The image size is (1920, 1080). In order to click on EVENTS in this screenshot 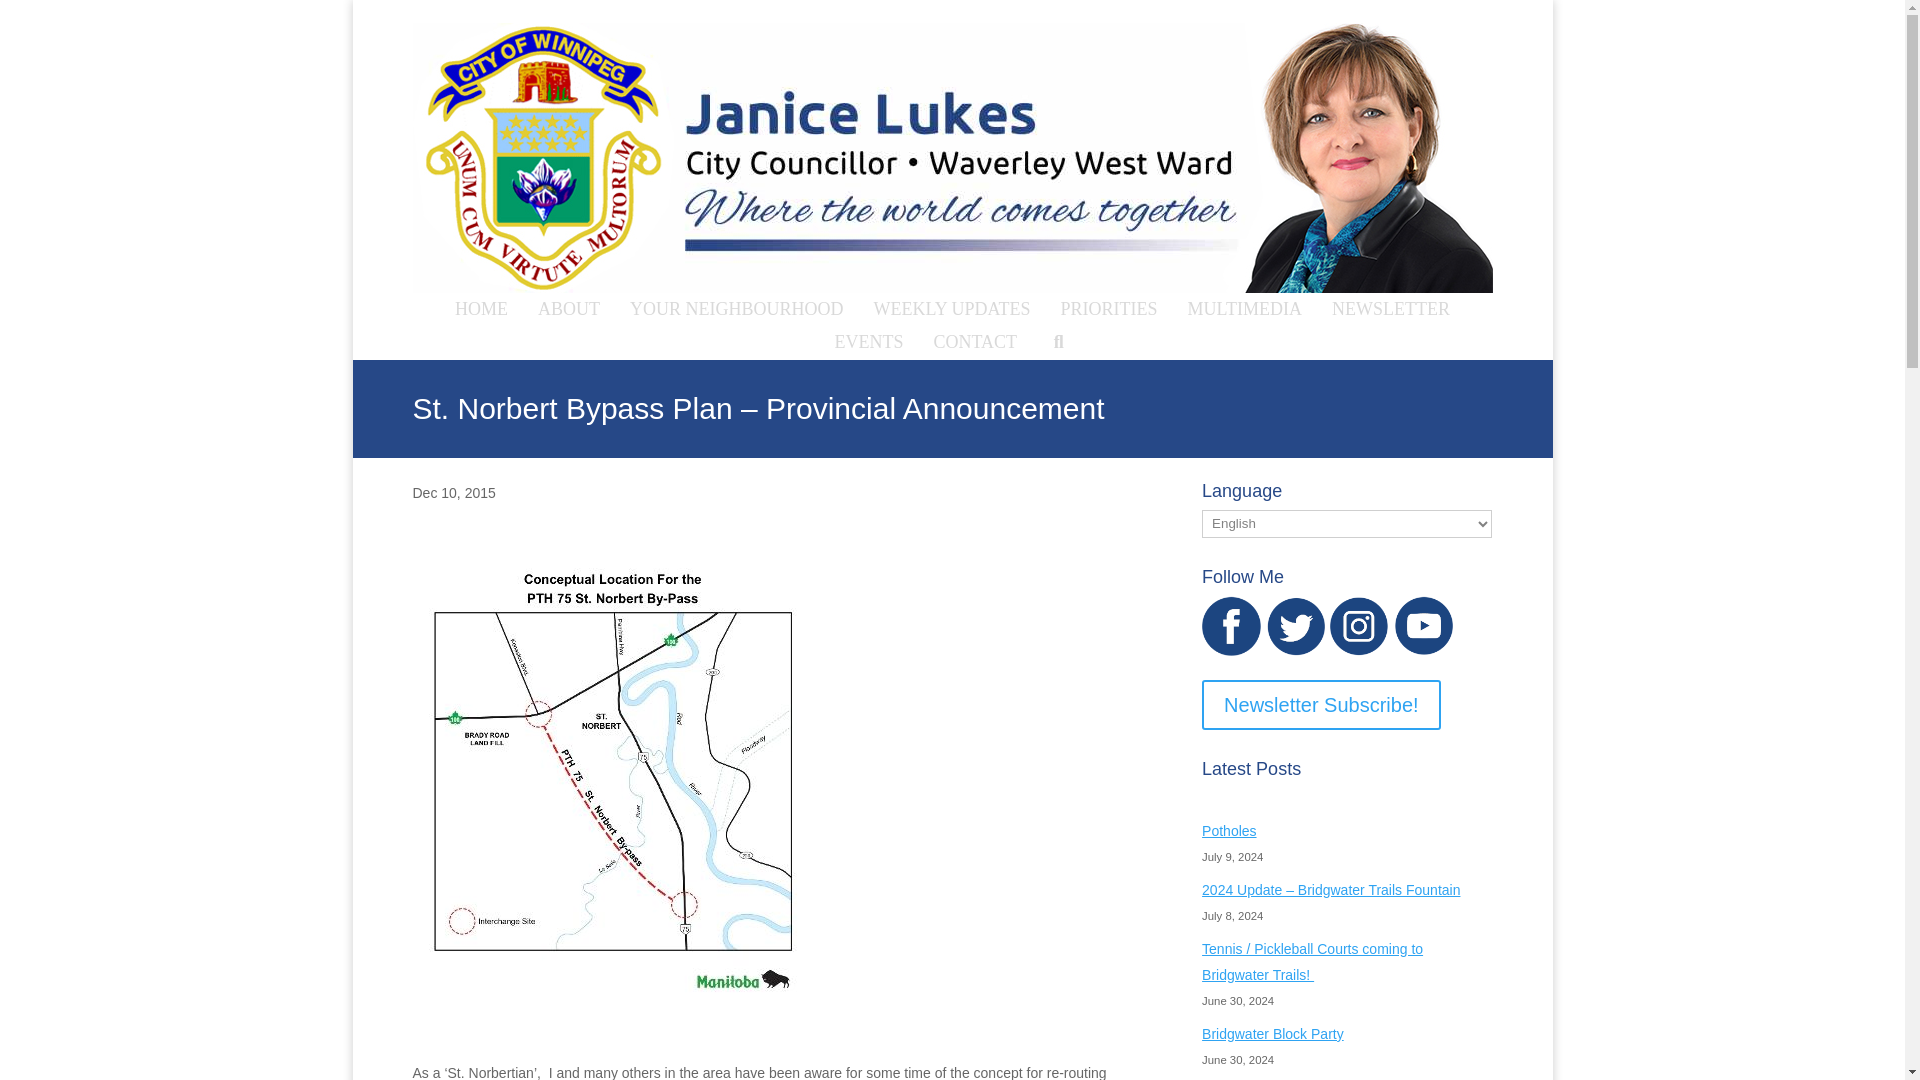, I will do `click(869, 342)`.